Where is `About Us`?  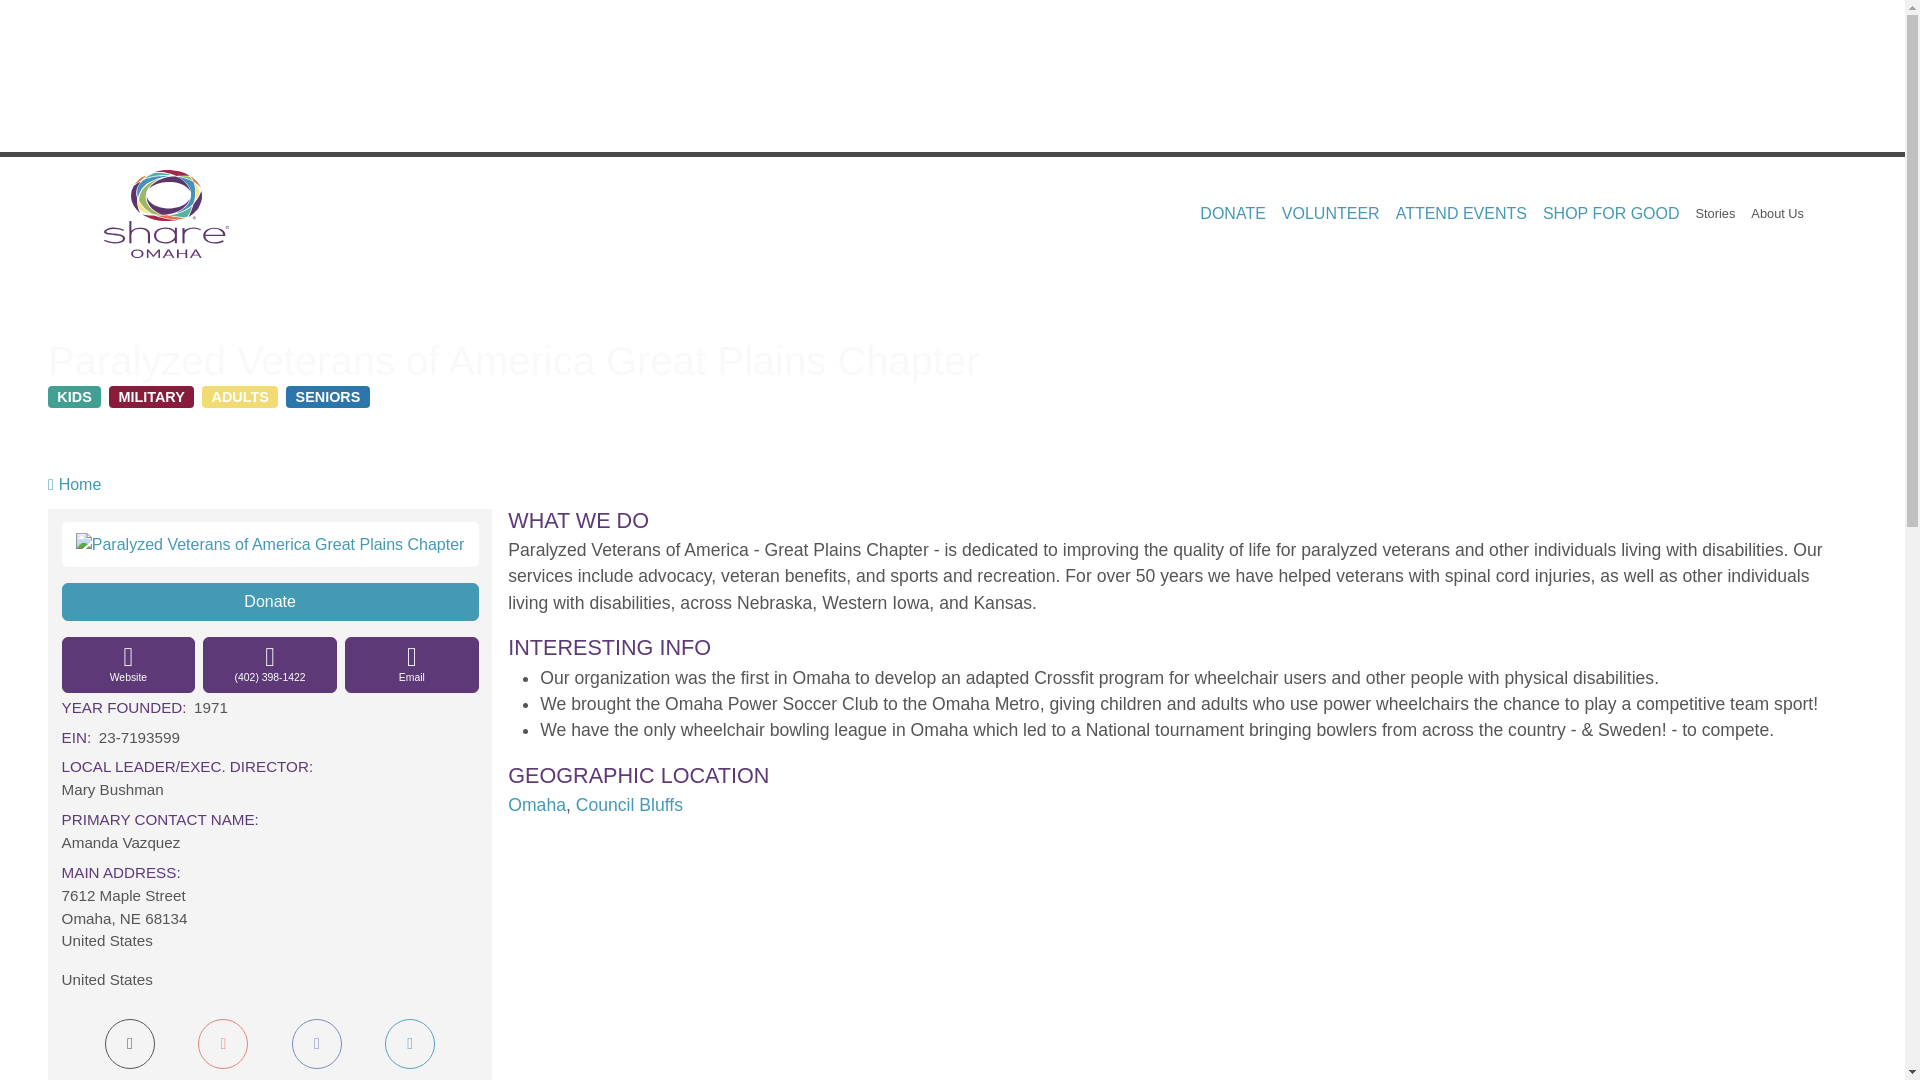 About Us is located at coordinates (1778, 213).